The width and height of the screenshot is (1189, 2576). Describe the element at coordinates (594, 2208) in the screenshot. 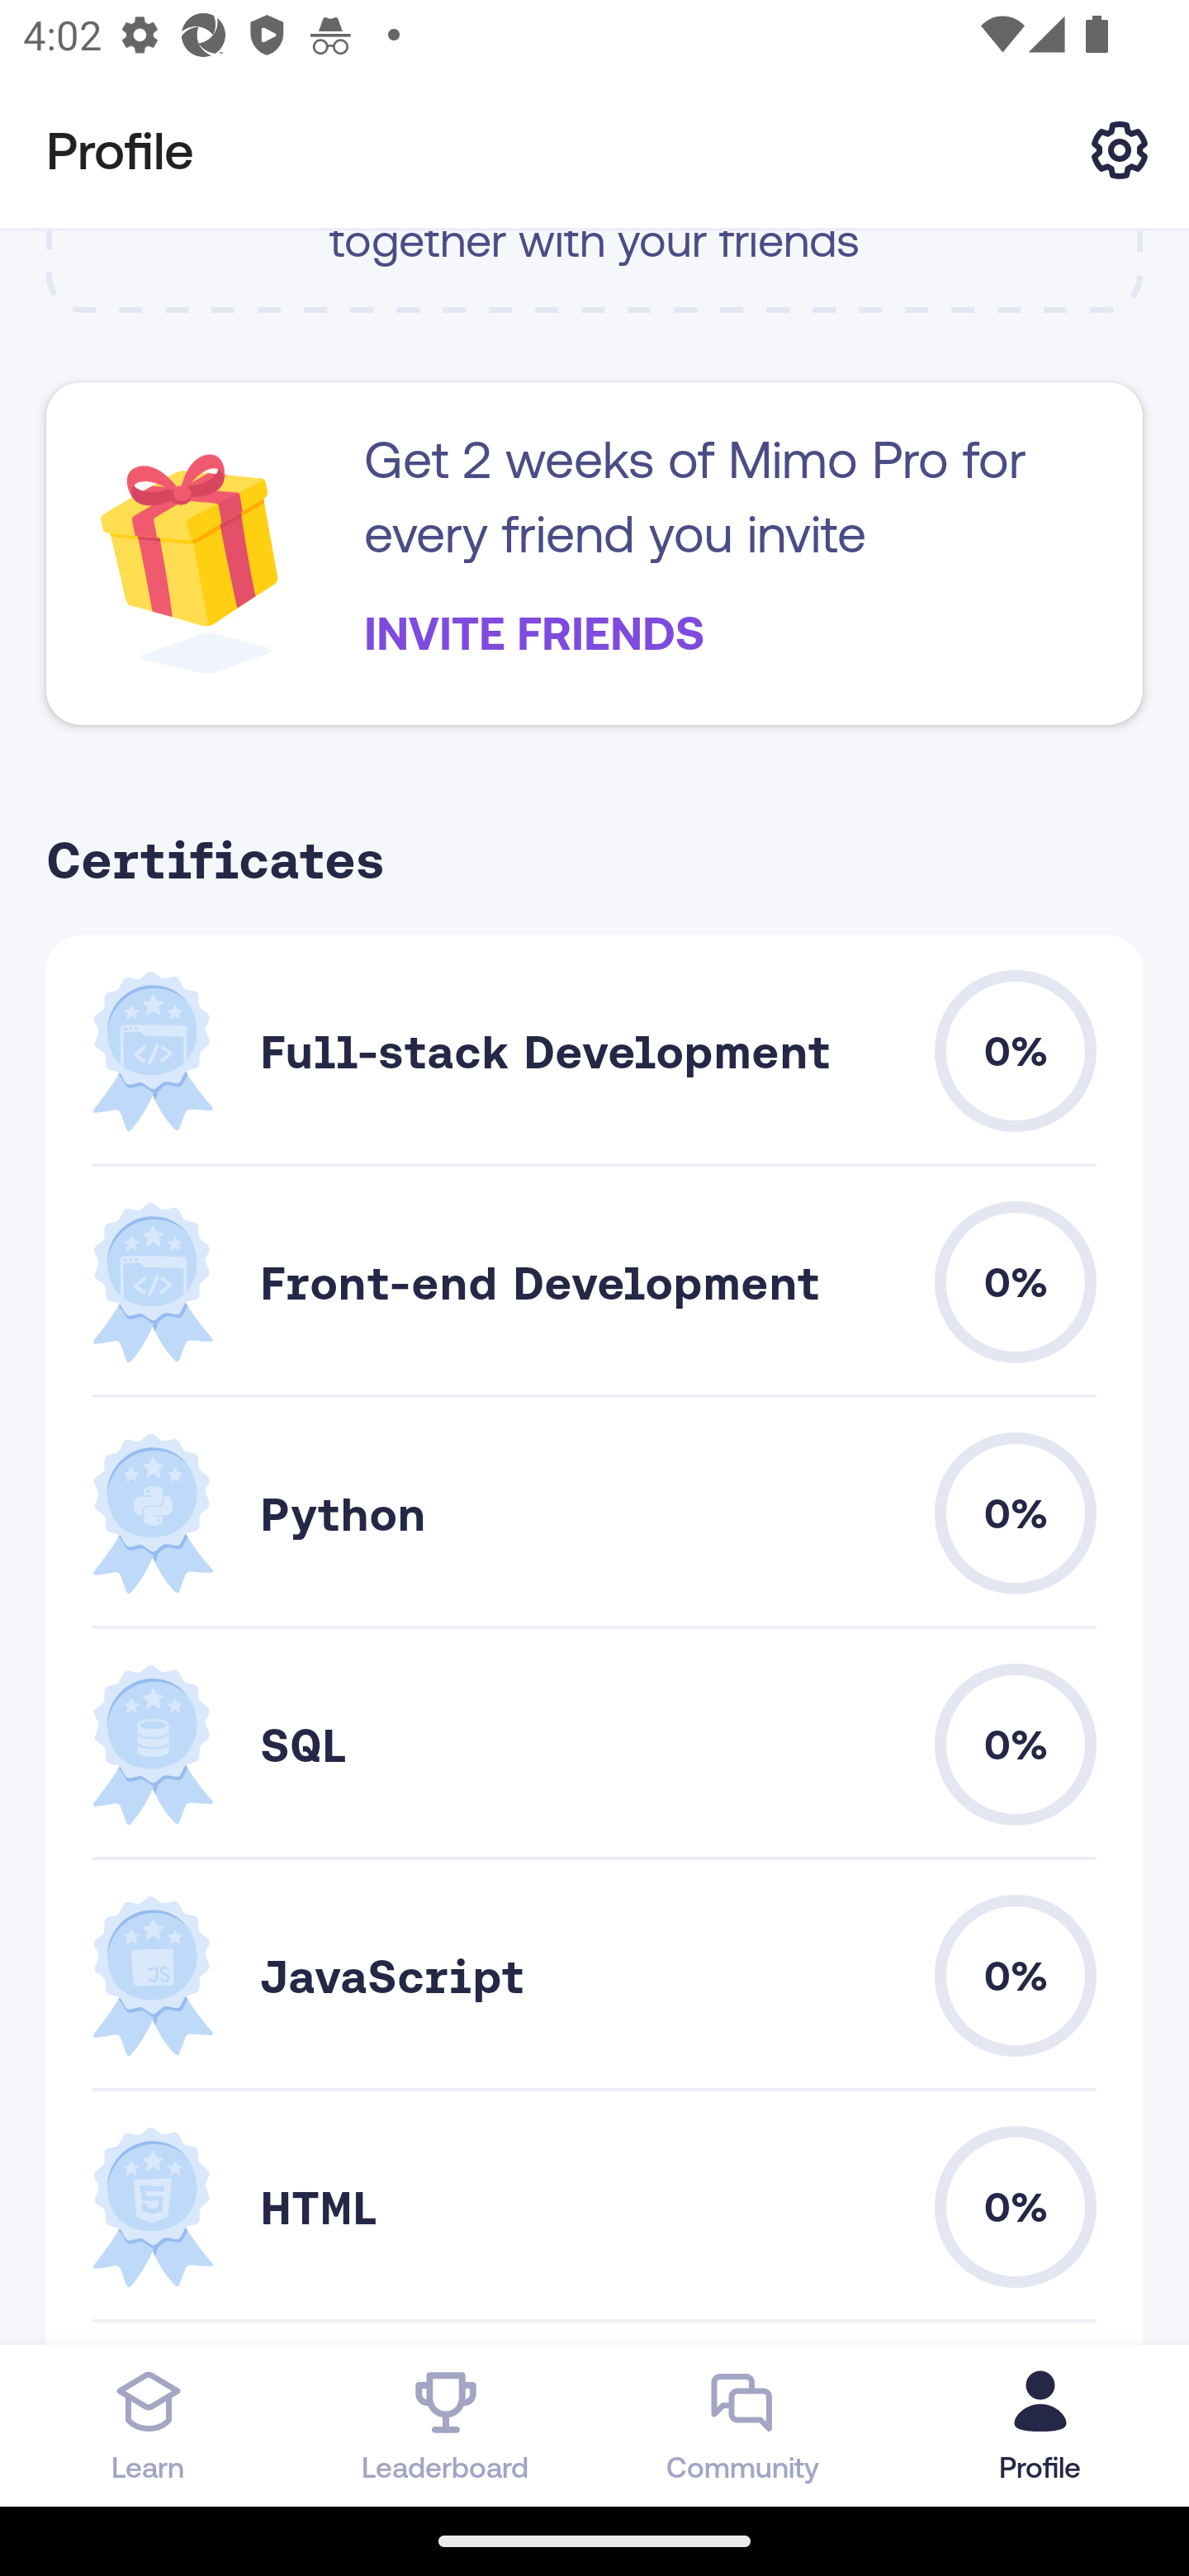

I see `HTML 0.0 0%` at that location.